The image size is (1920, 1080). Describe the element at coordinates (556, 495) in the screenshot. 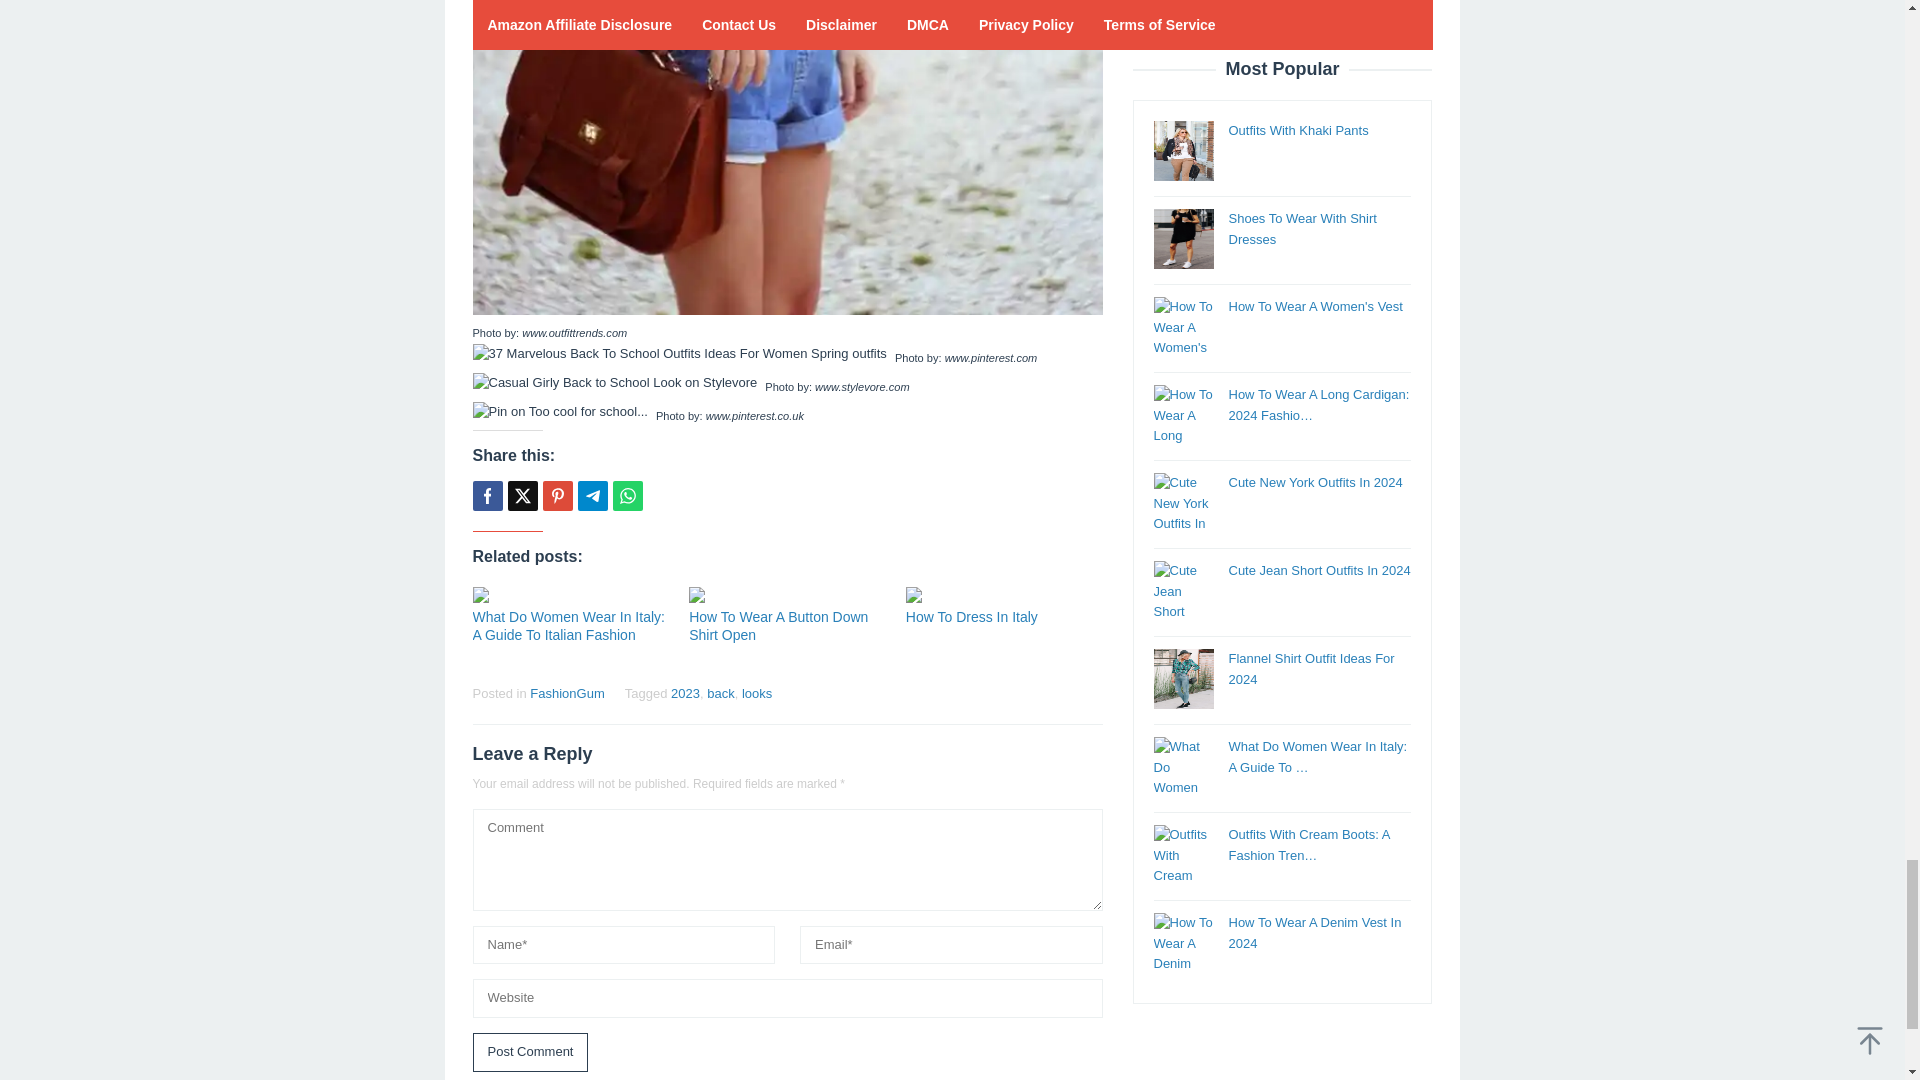

I see `Pin this` at that location.